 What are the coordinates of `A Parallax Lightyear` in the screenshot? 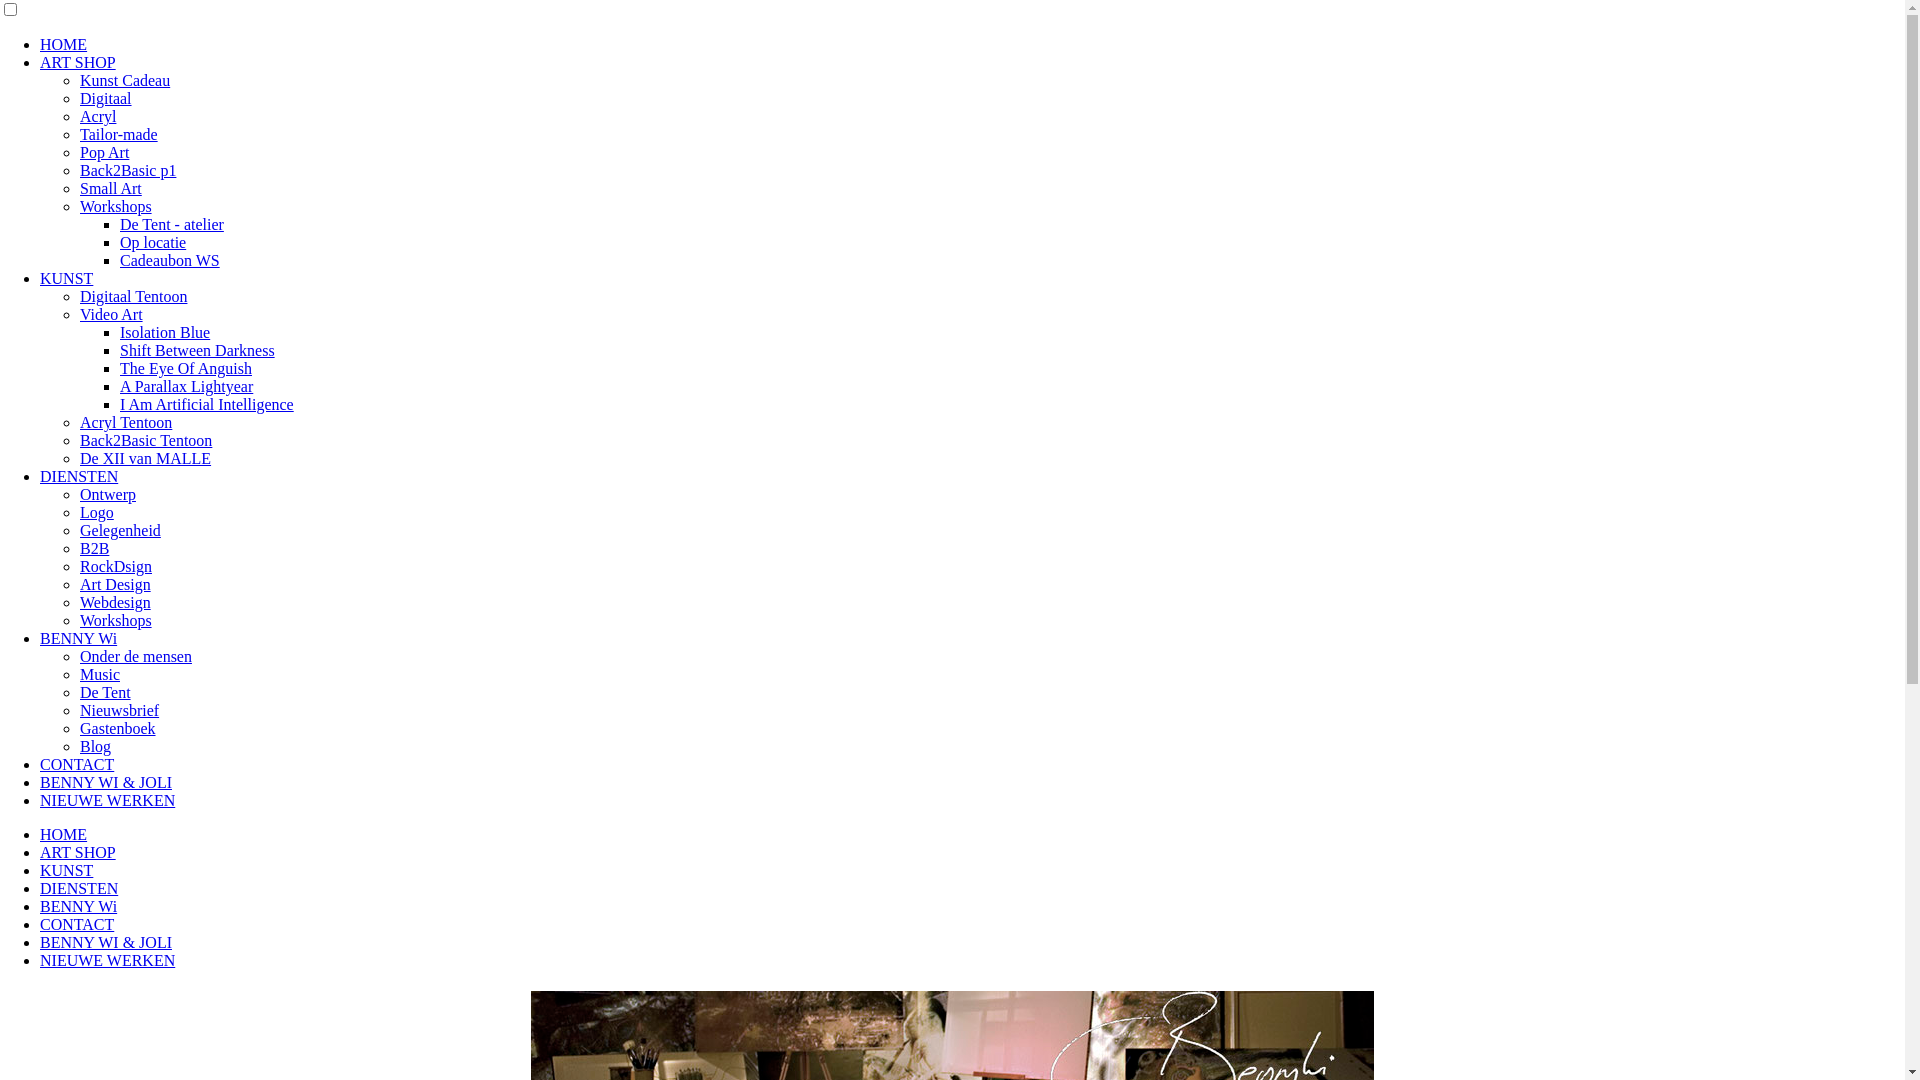 It's located at (186, 386).